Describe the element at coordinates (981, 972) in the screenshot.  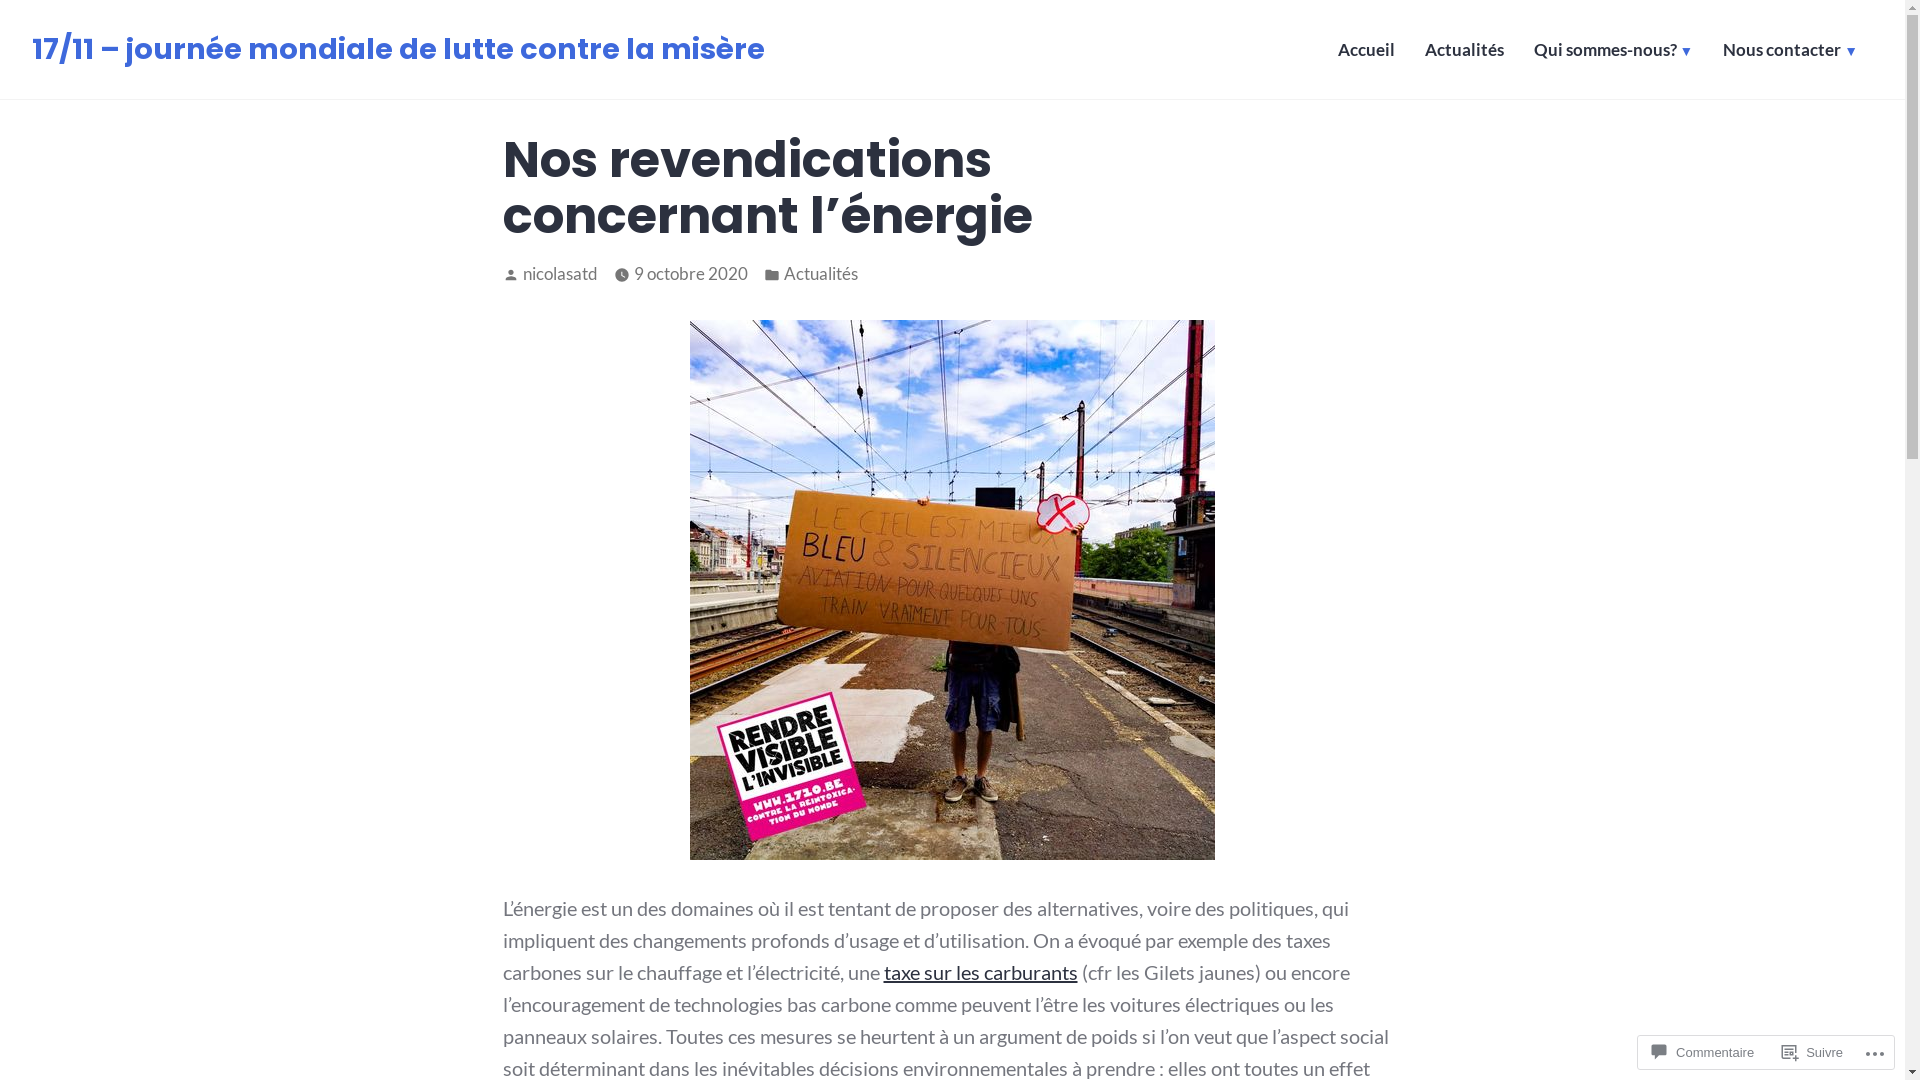
I see `taxe sur les carburants` at that location.